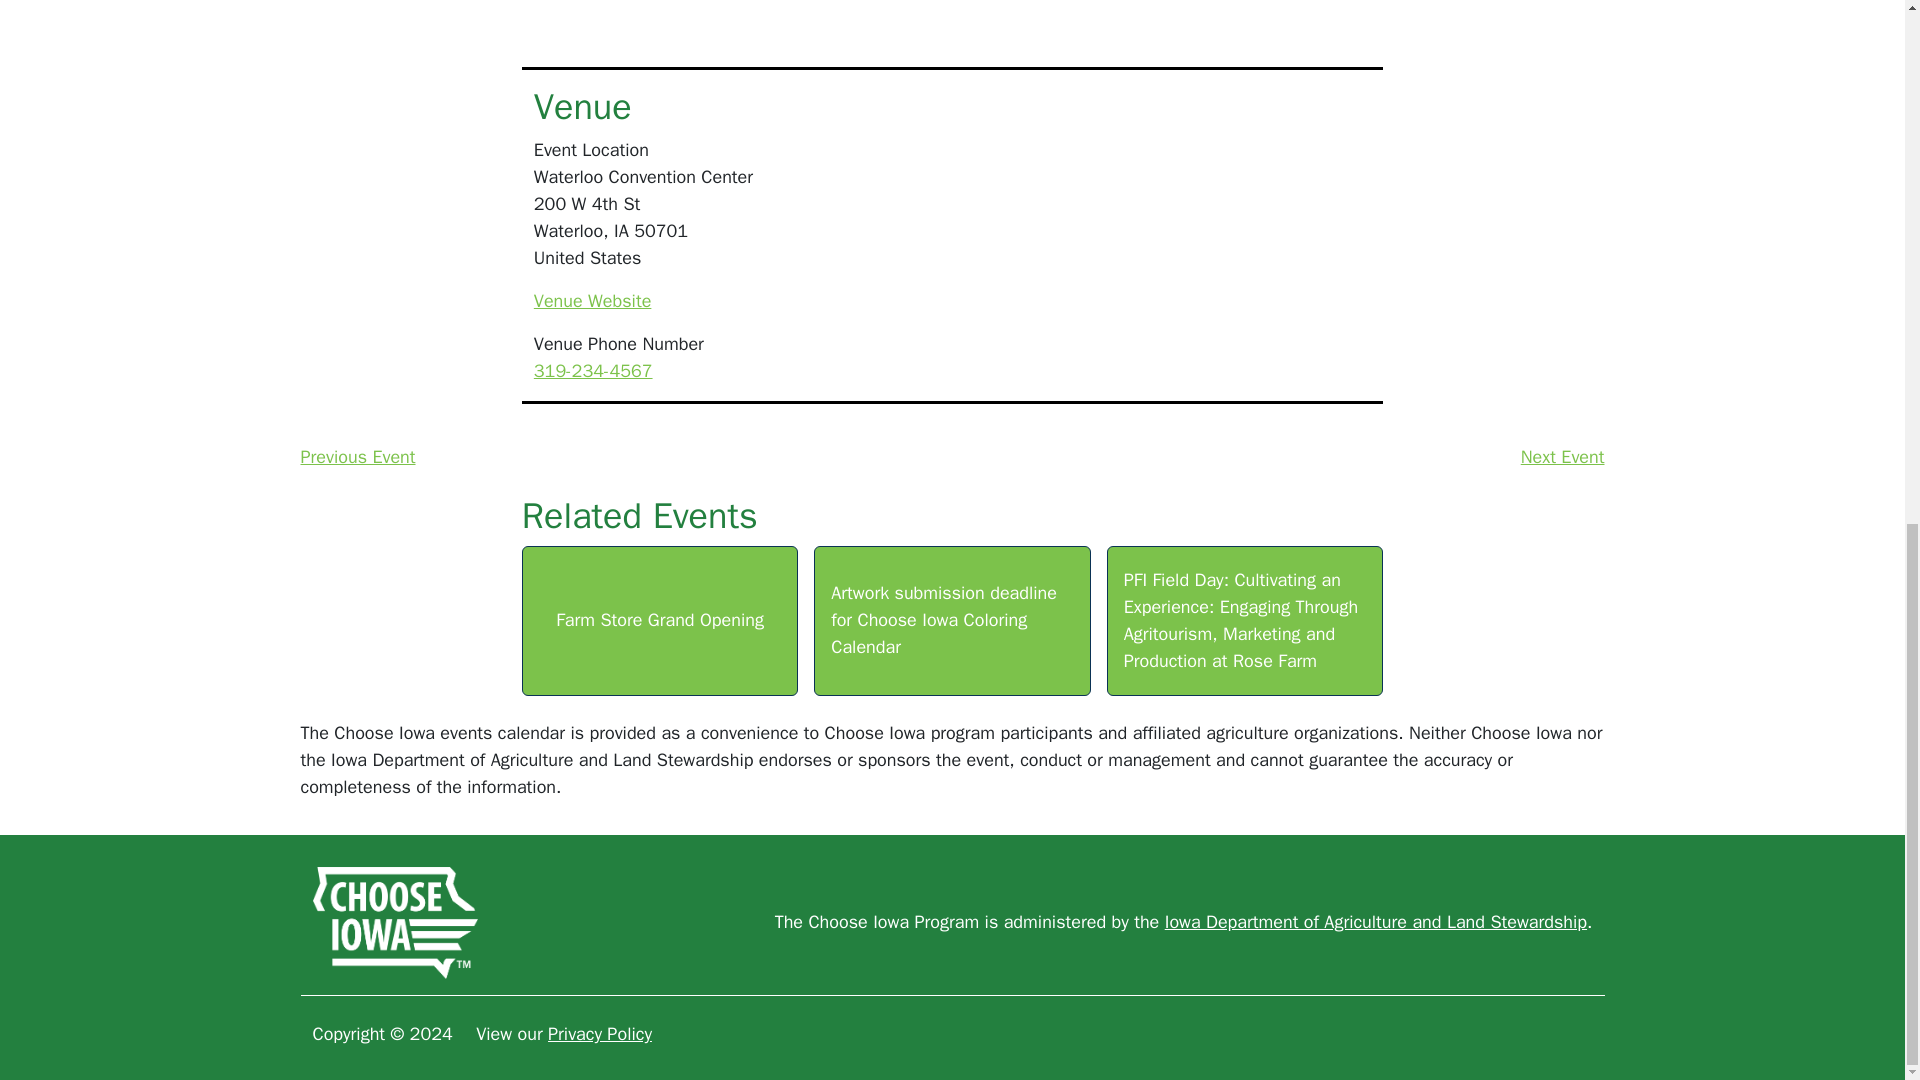 This screenshot has height=1080, width=1920. I want to click on Previous Event, so click(356, 456).